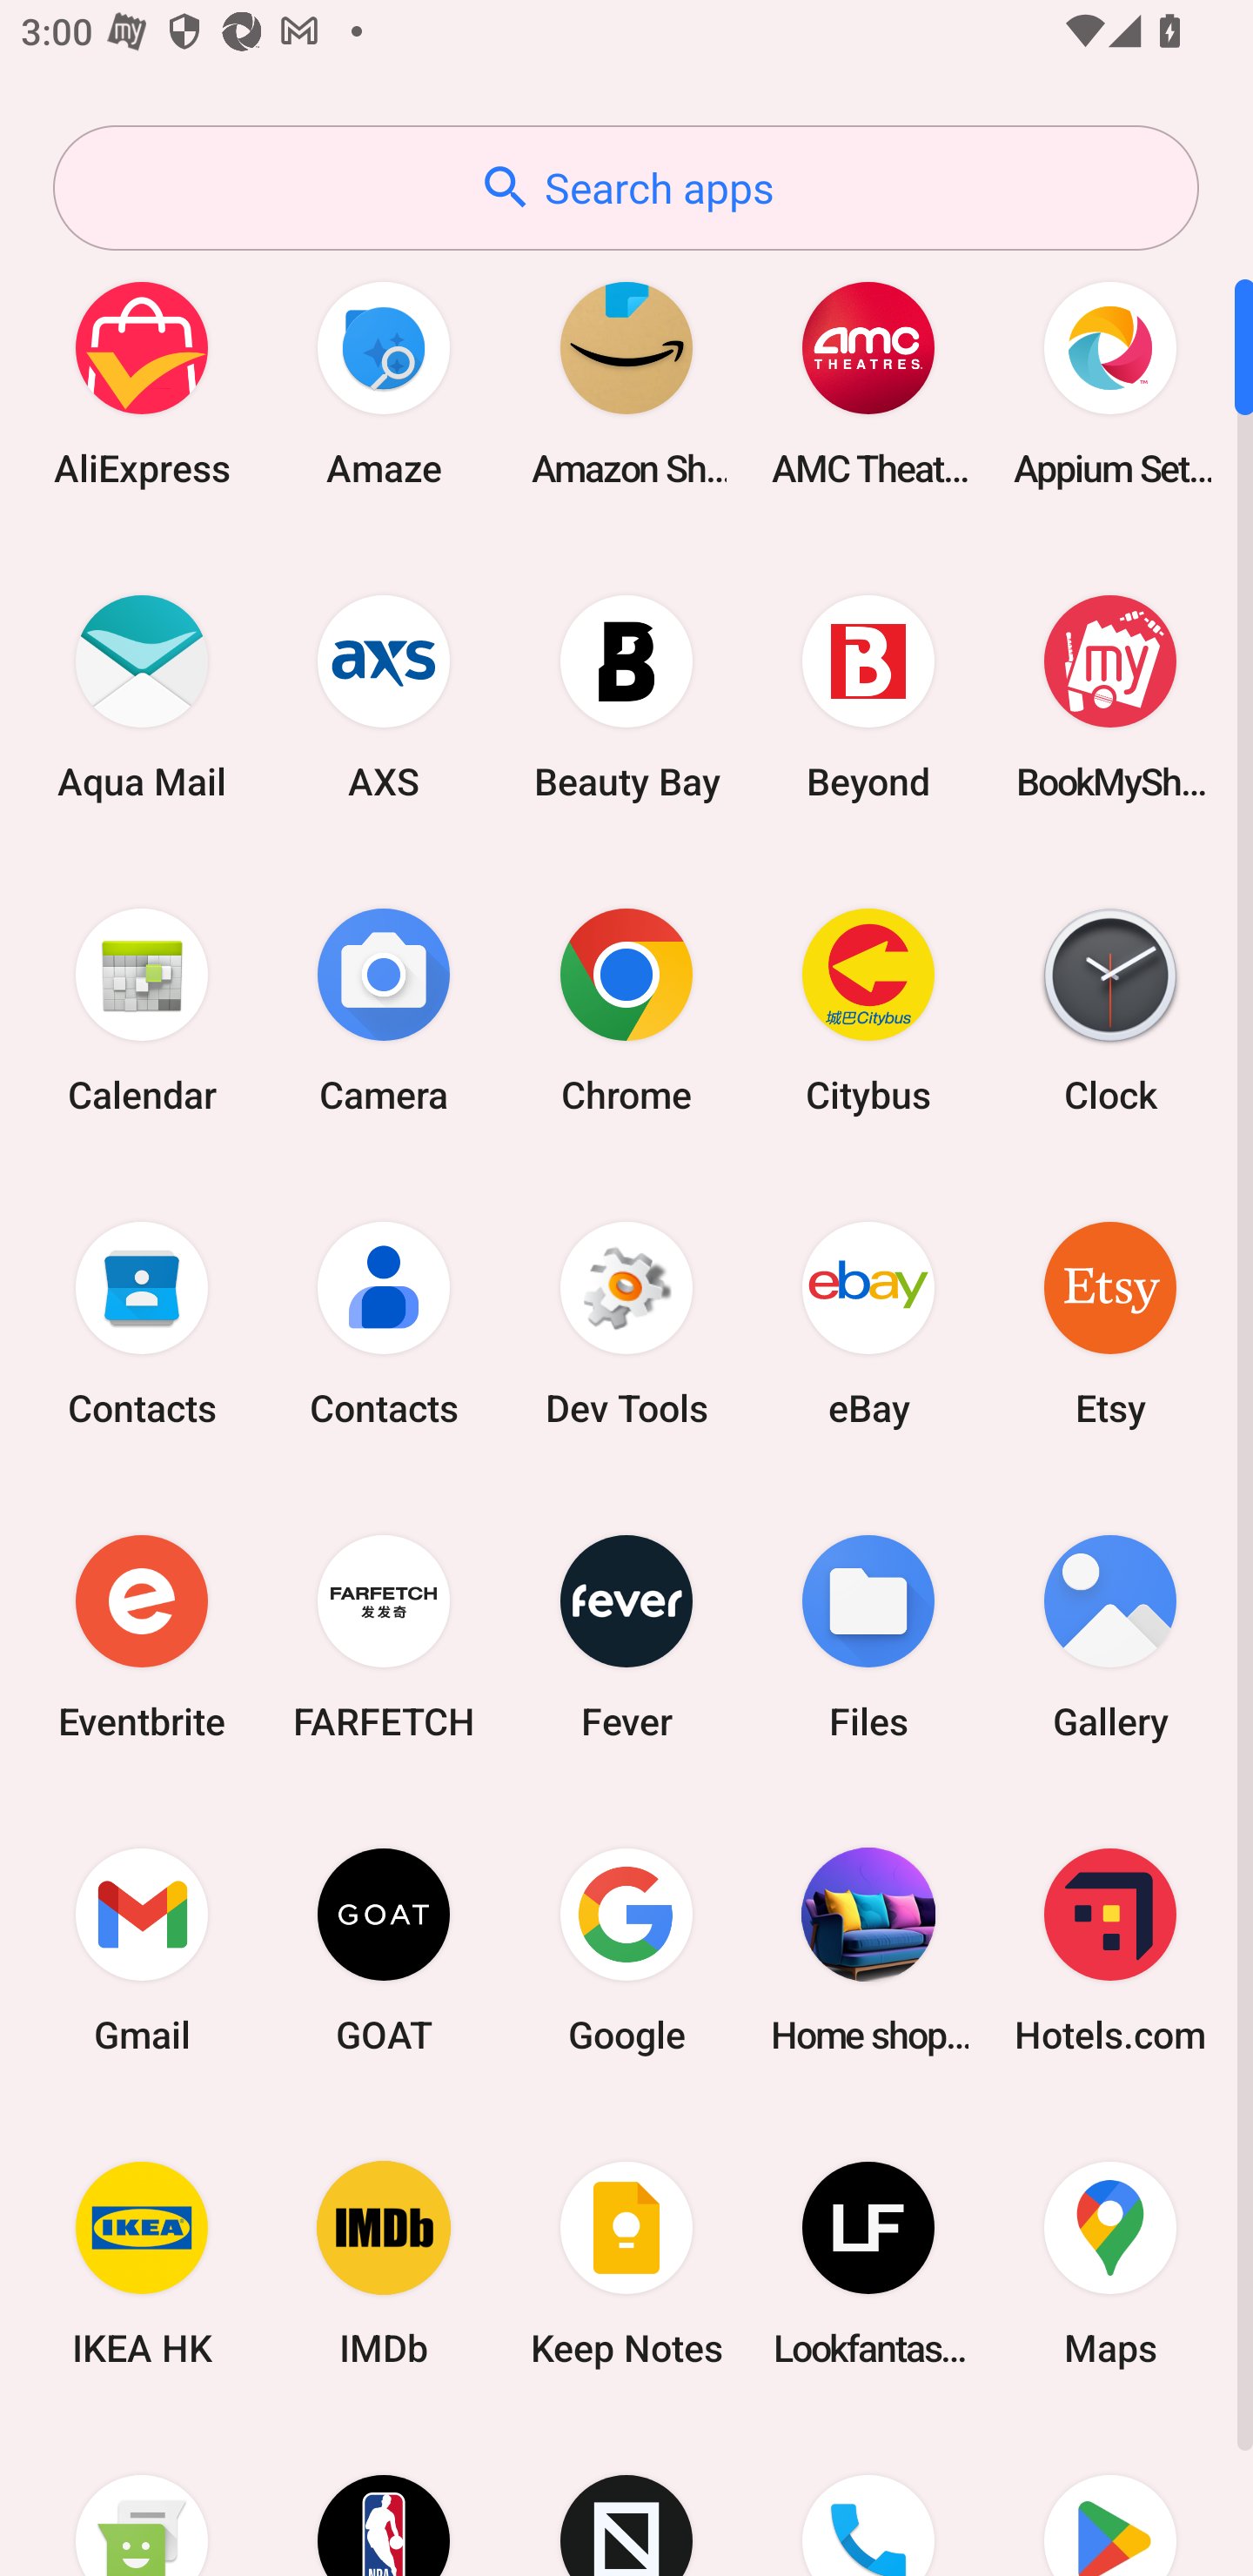 The height and width of the screenshot is (2576, 1253). What do you see at coordinates (626, 2264) in the screenshot?
I see `Keep Notes` at bounding box center [626, 2264].